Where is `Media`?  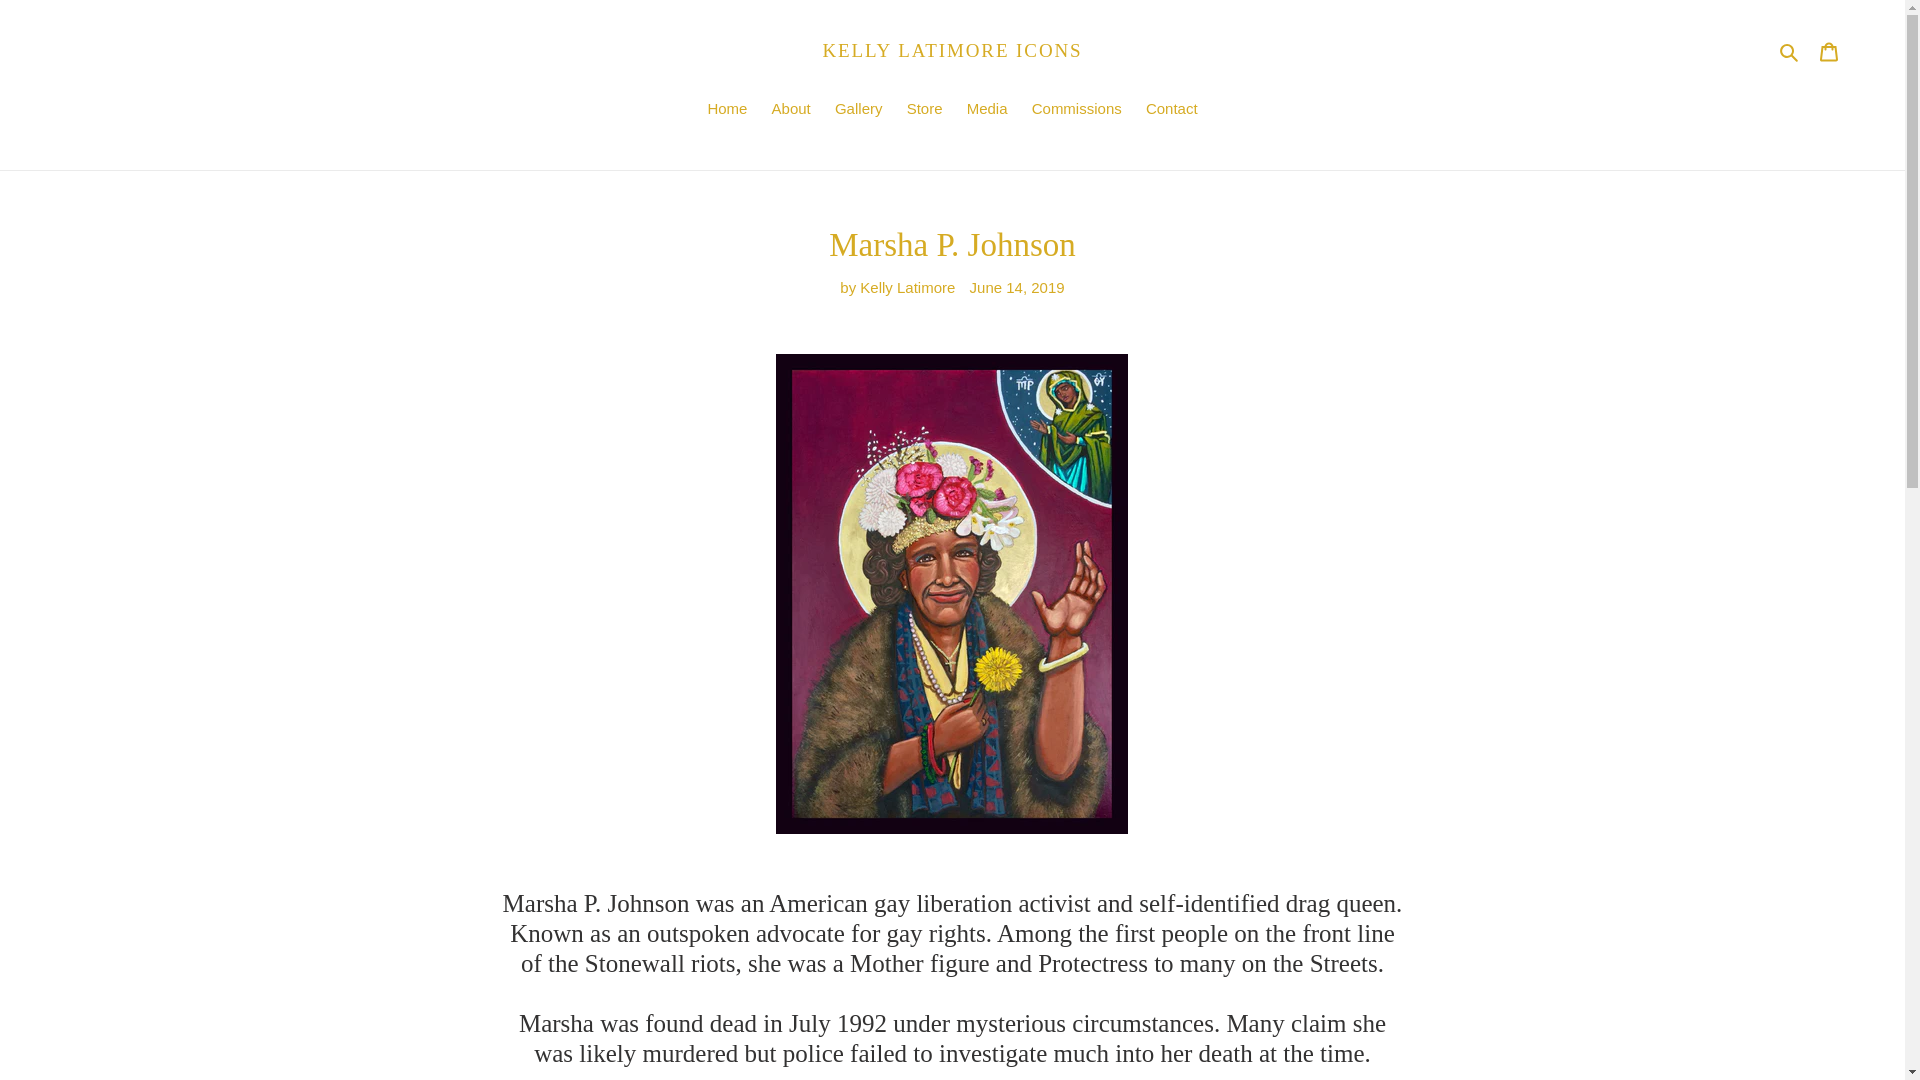 Media is located at coordinates (986, 111).